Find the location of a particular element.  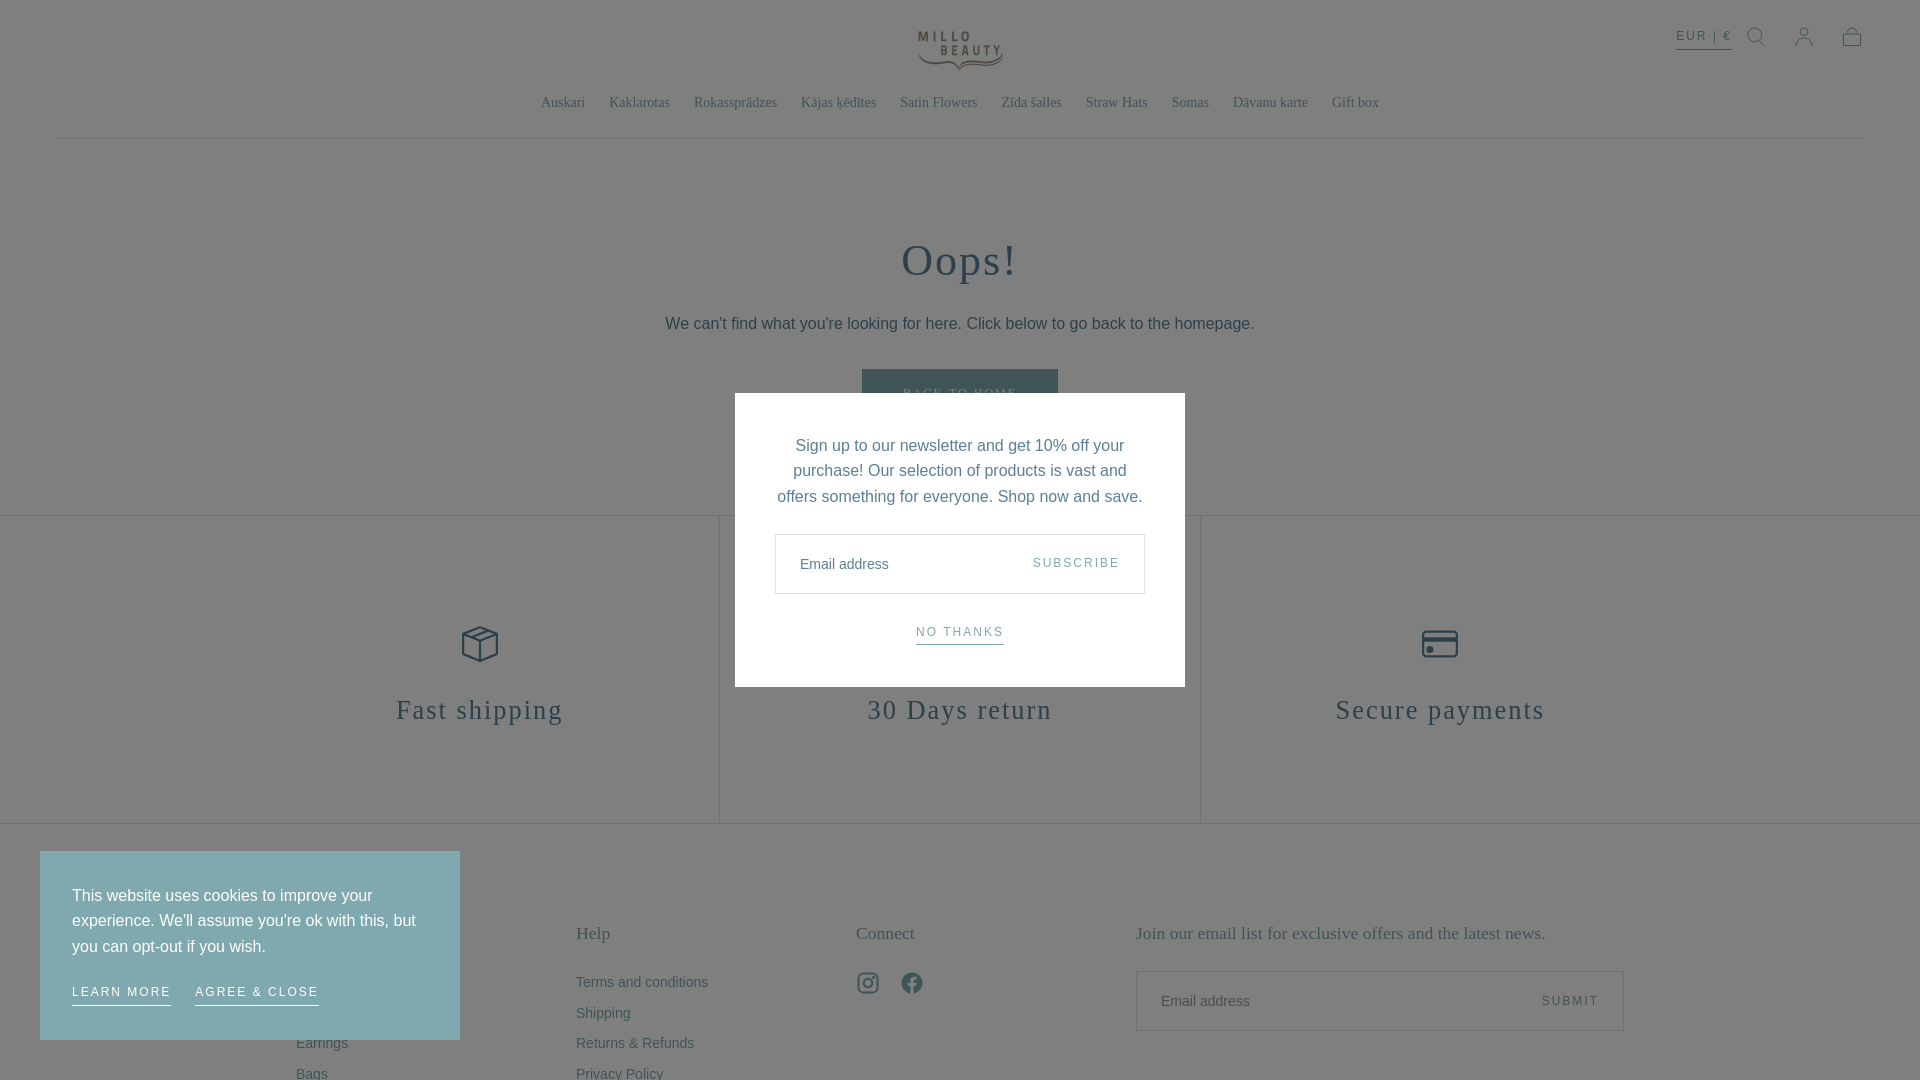

Necklaces is located at coordinates (332, 981).